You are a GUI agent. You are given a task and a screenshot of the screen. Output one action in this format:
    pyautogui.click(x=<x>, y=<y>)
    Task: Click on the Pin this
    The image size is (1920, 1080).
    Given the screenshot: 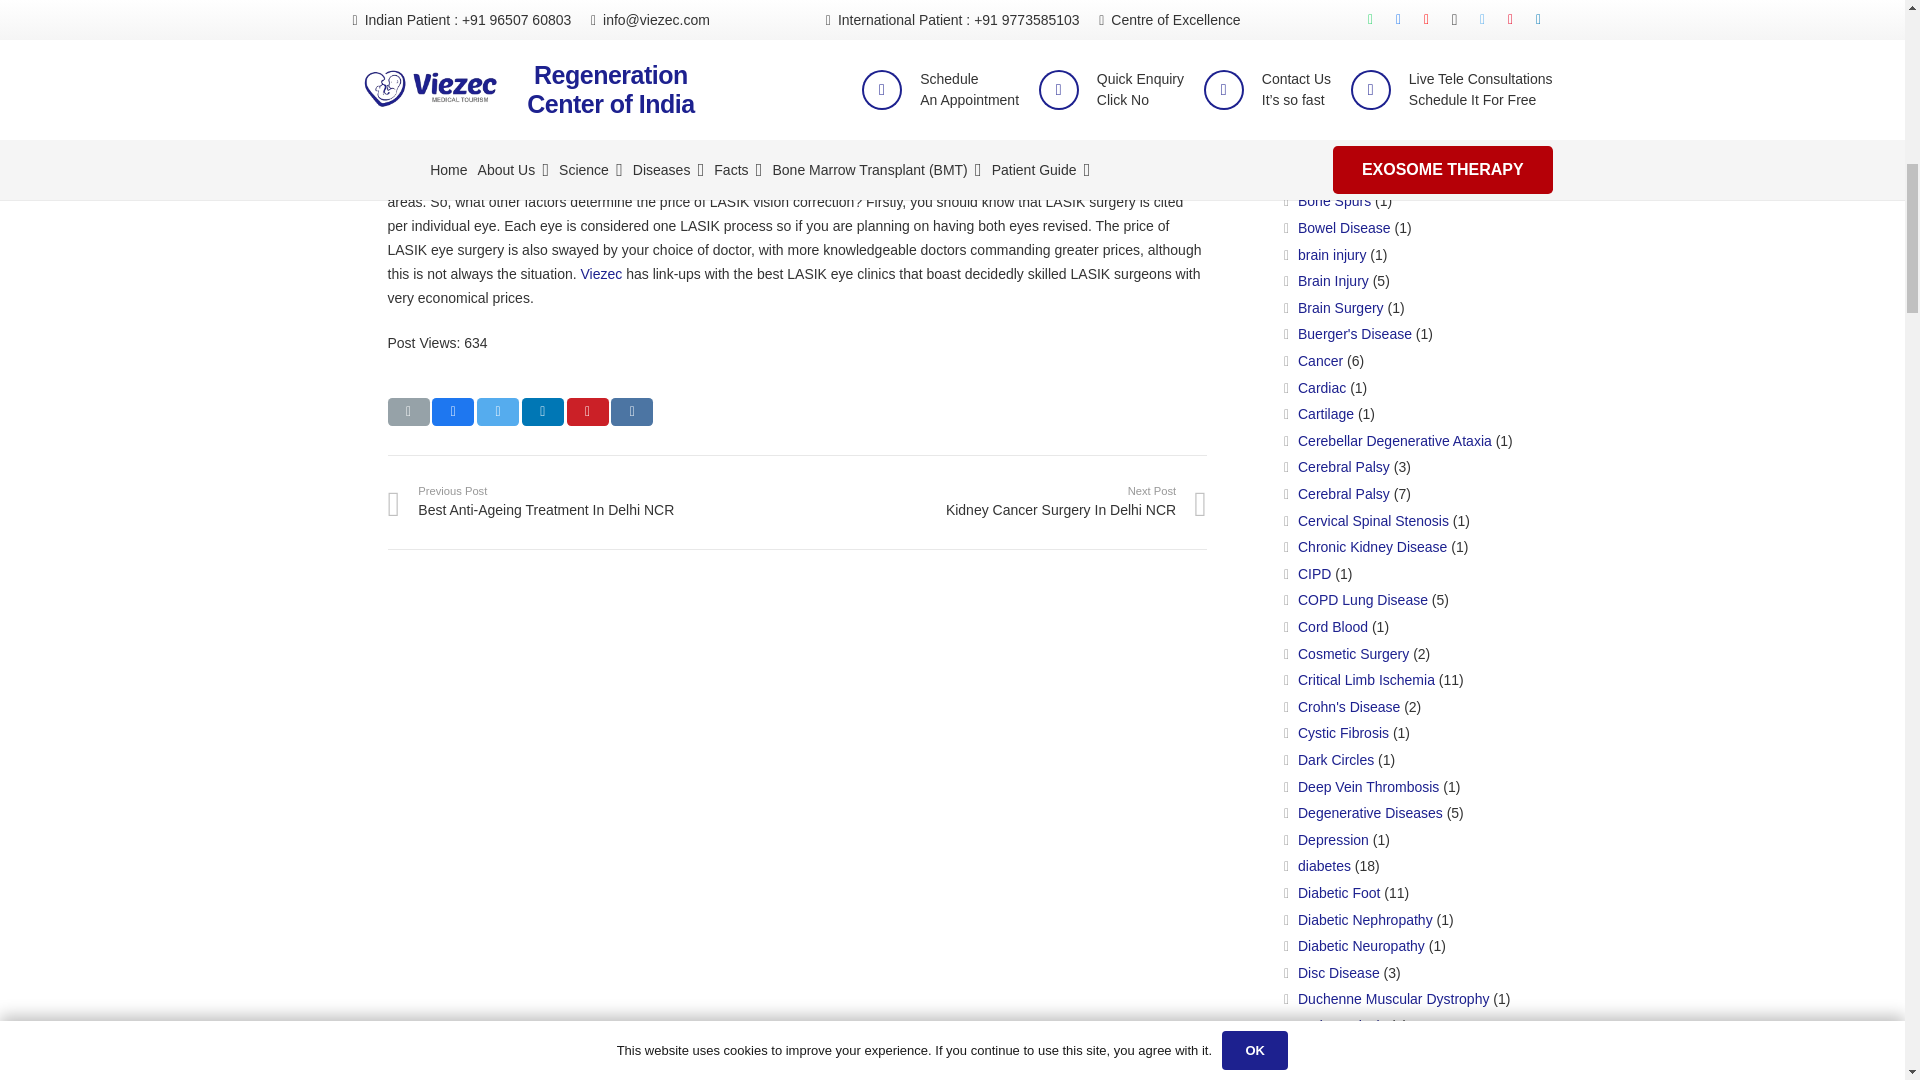 What is the action you would take?
    pyautogui.click(x=587, y=412)
    